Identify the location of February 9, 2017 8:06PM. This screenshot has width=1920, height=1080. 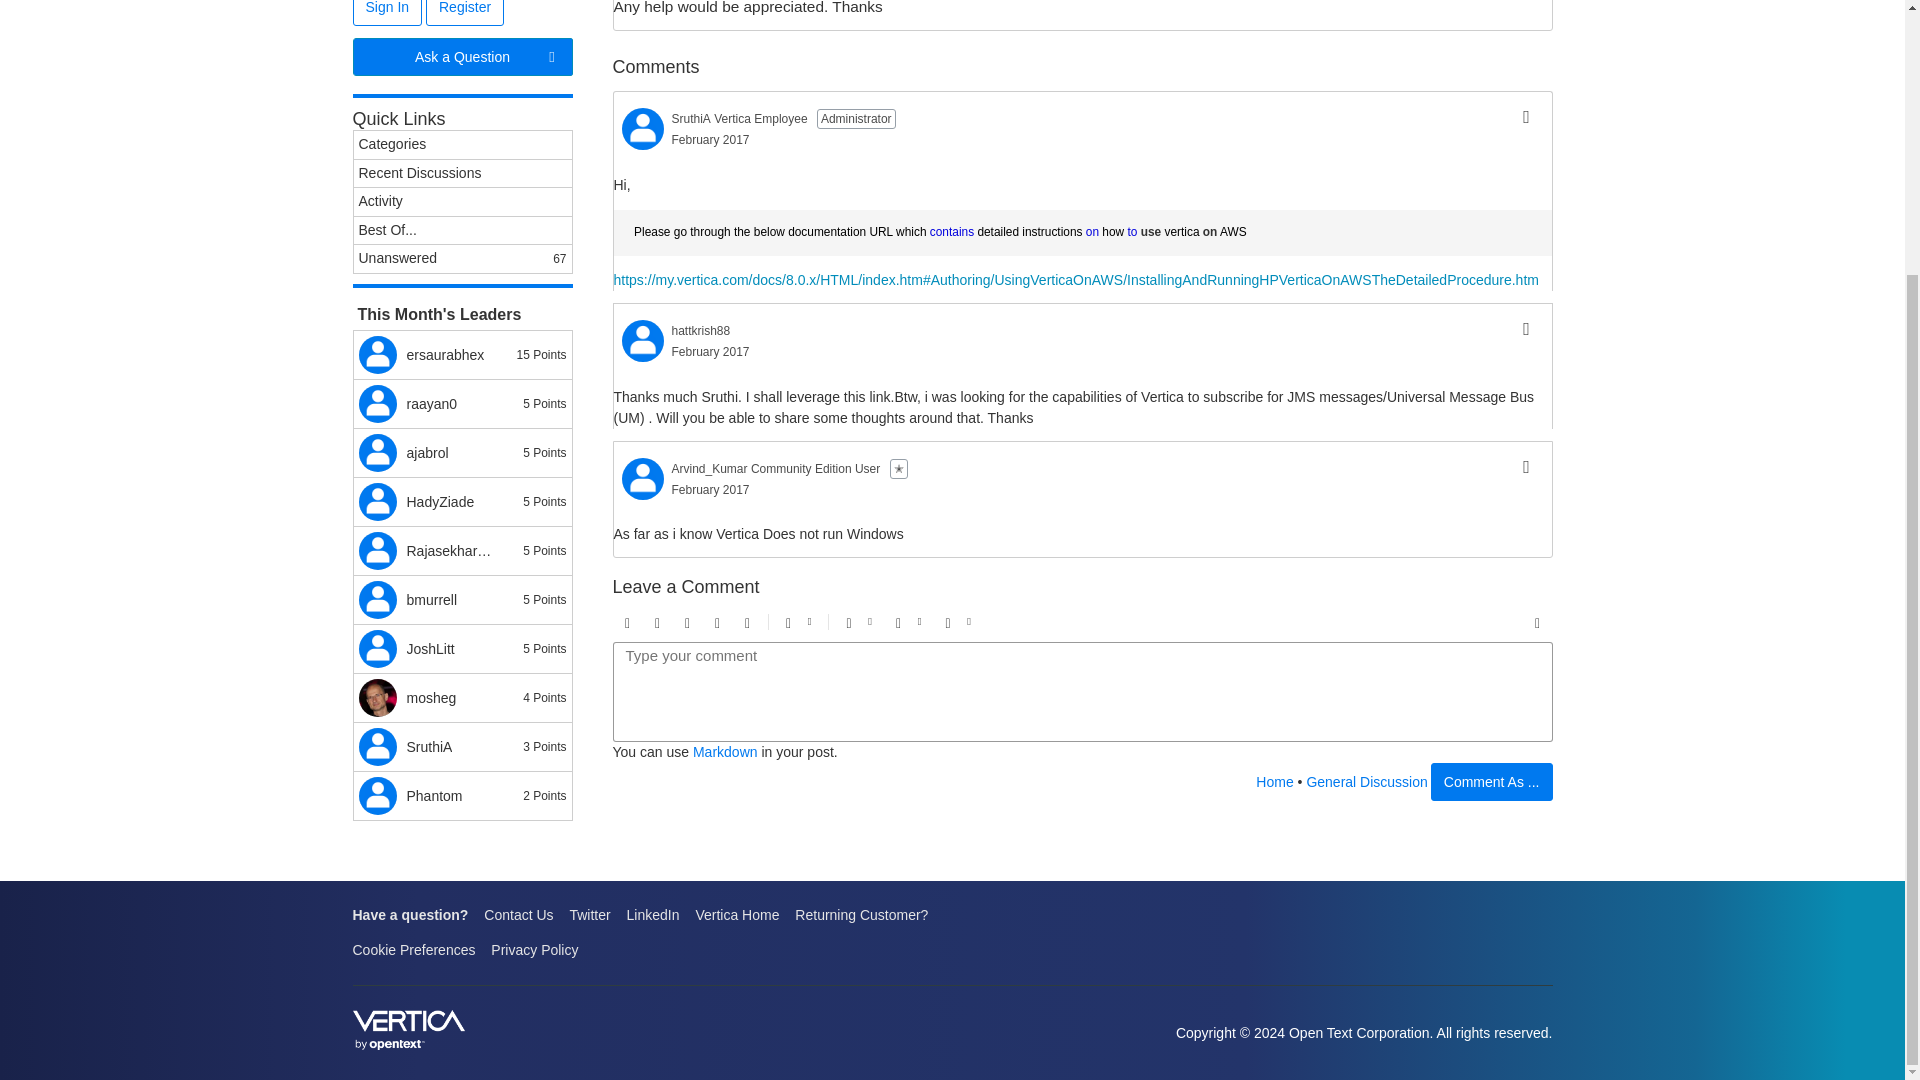
(711, 139).